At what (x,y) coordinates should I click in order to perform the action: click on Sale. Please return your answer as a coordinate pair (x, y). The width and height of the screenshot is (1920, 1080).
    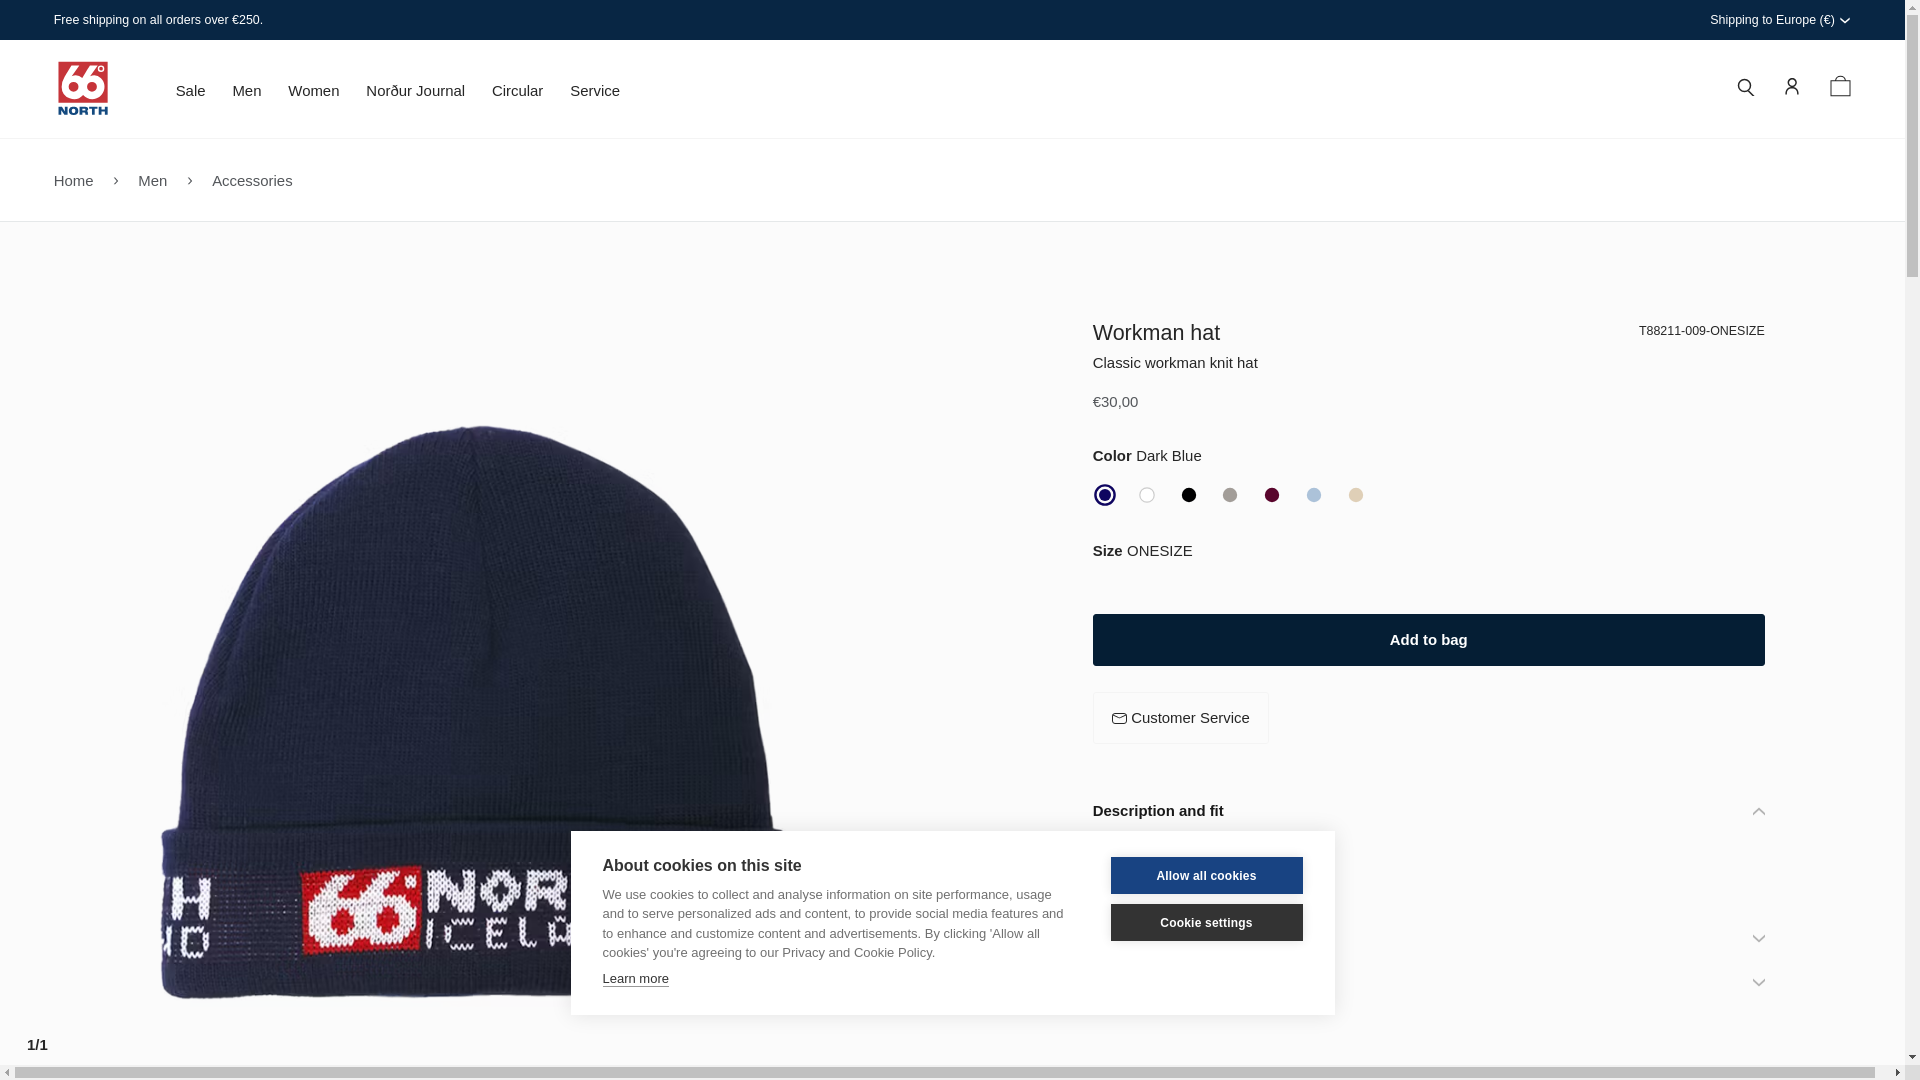
    Looking at the image, I should click on (190, 96).